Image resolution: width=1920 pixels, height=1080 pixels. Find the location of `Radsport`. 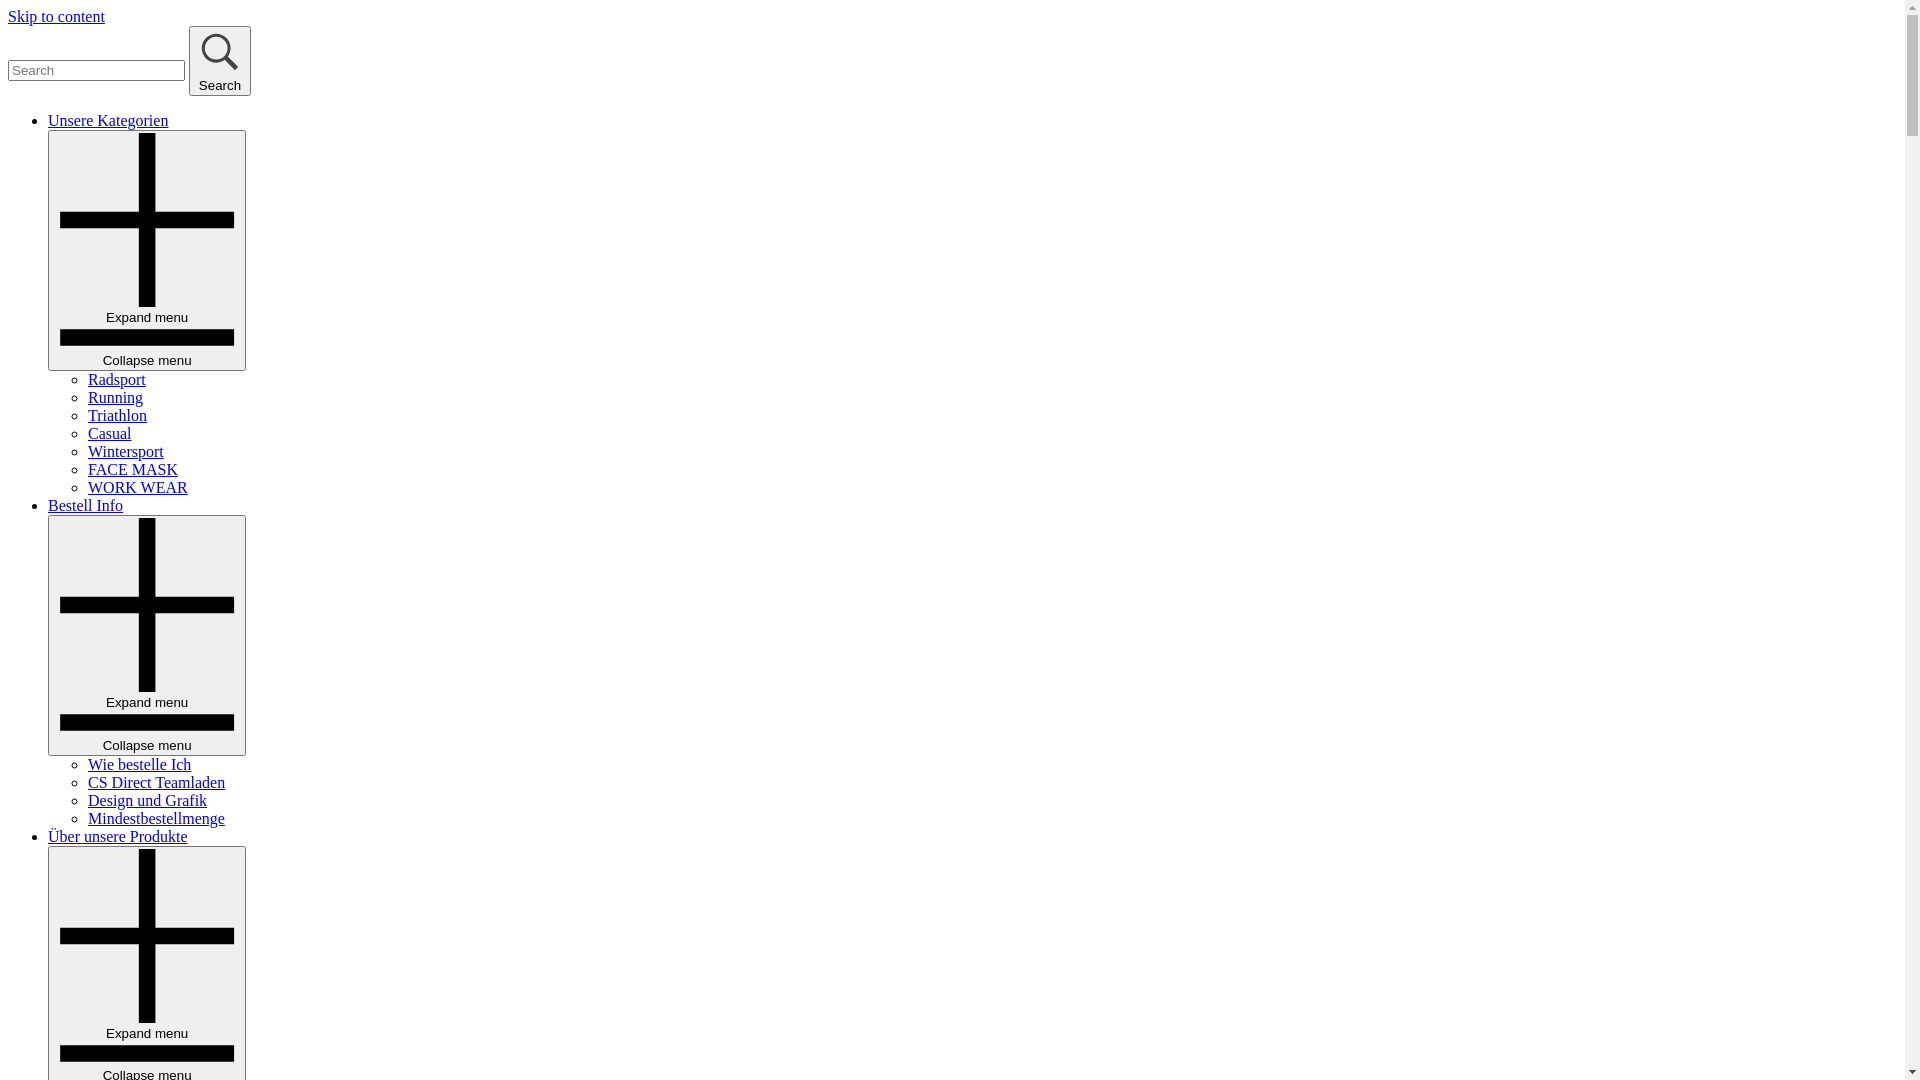

Radsport is located at coordinates (117, 380).